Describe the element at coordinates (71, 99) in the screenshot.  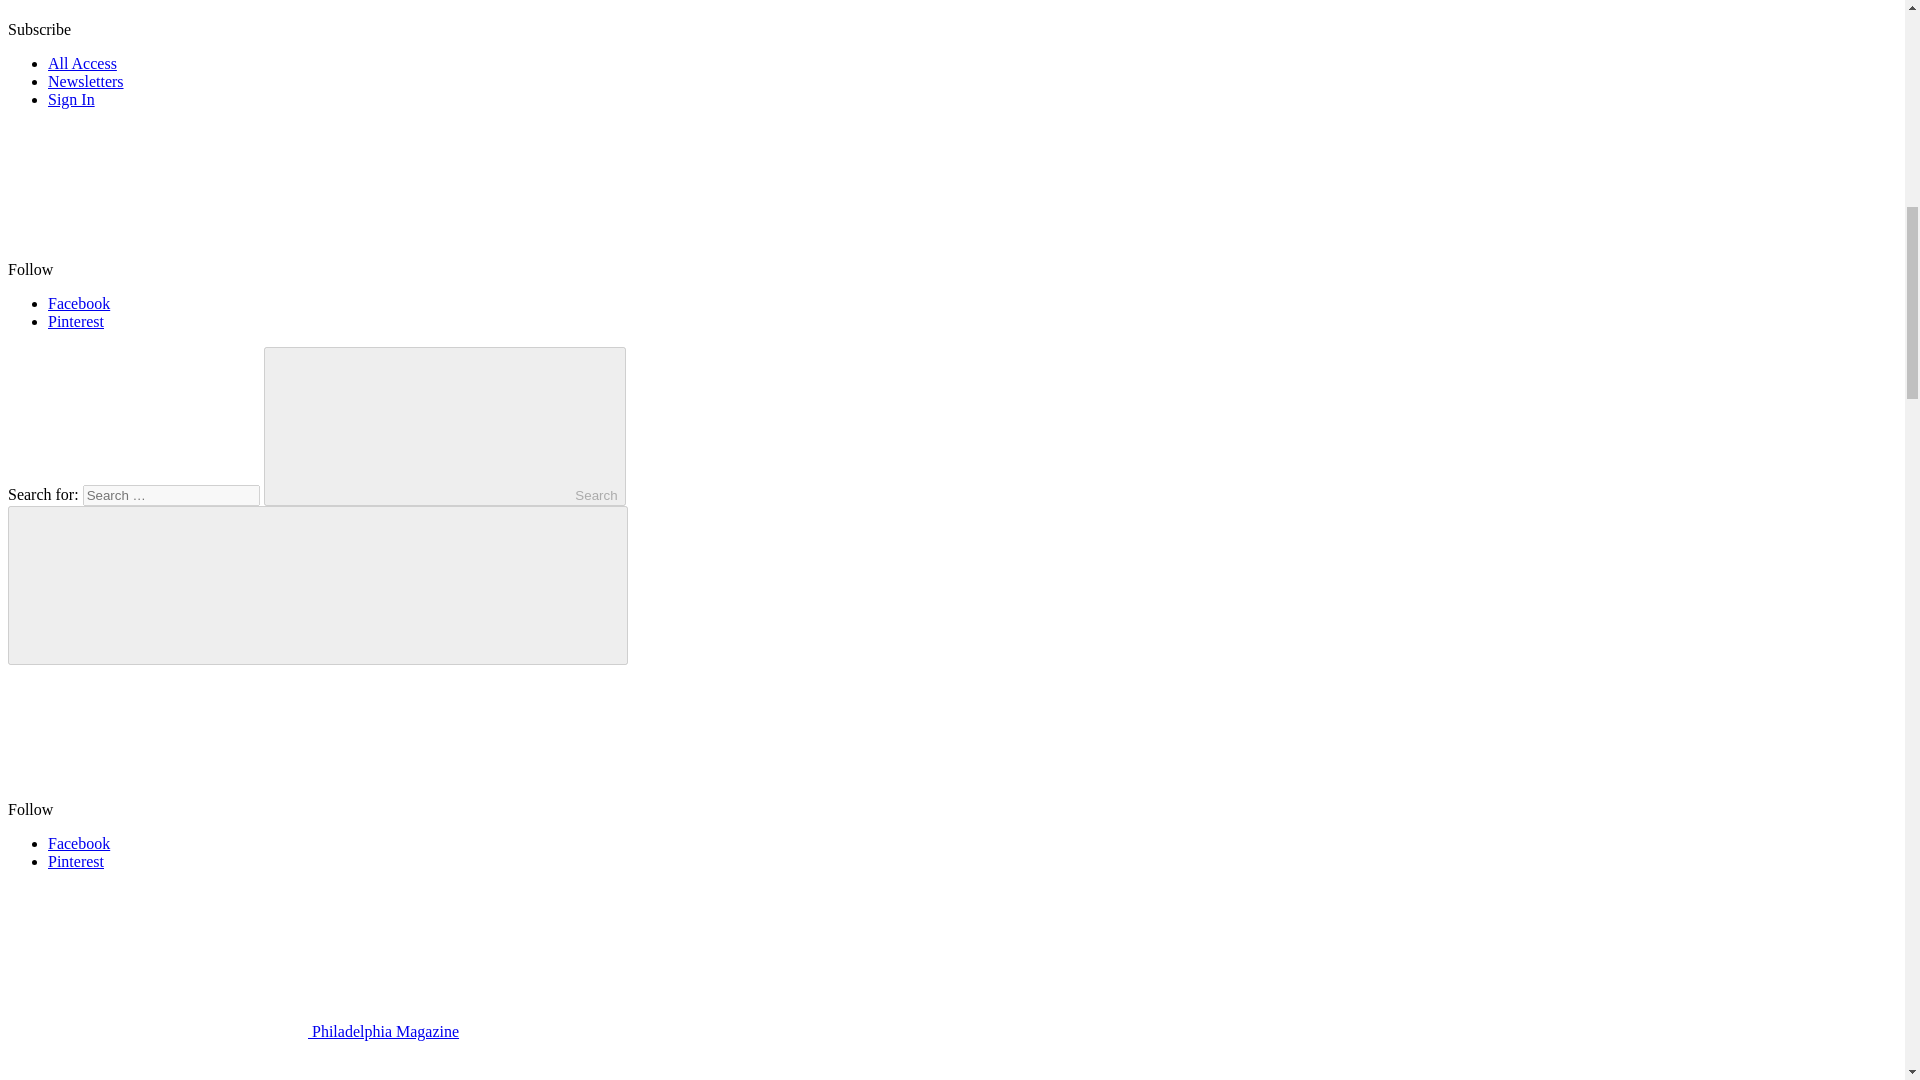
I see `Sign In` at that location.